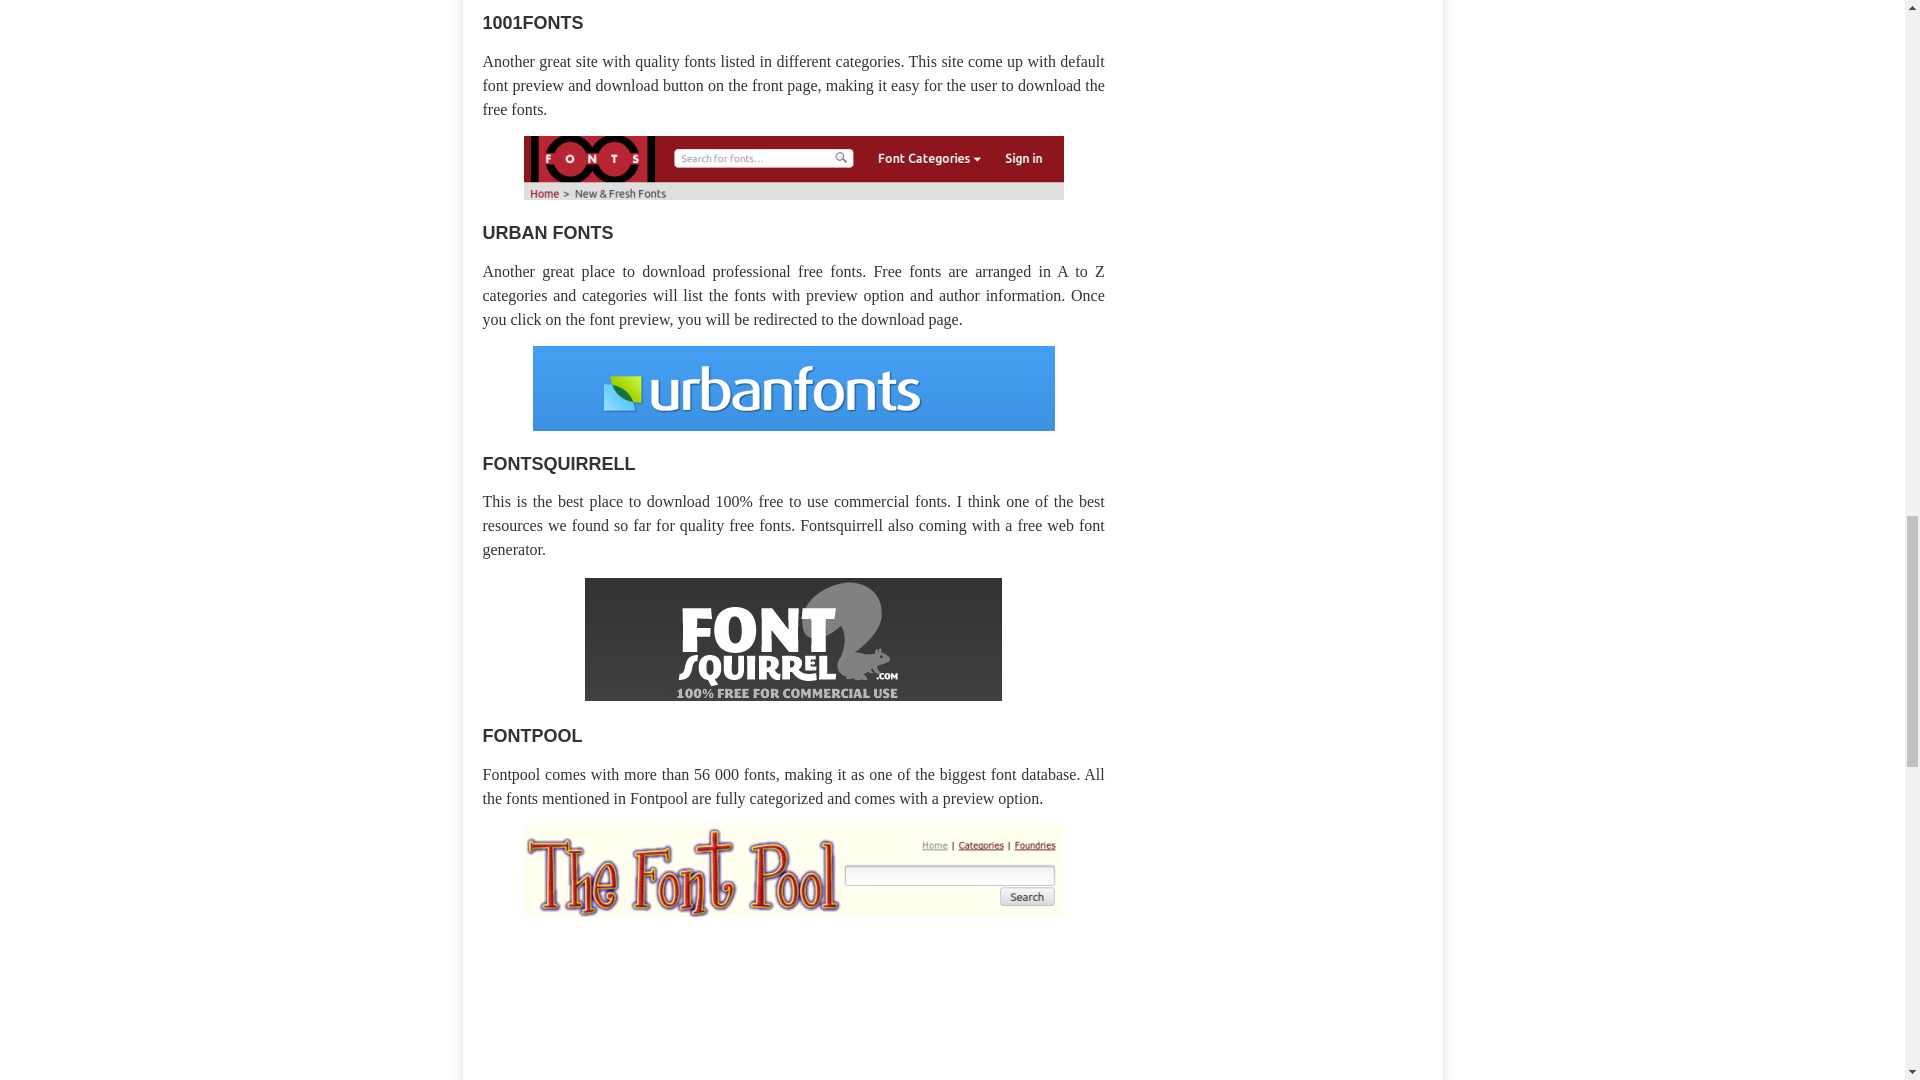 This screenshot has width=1920, height=1080. What do you see at coordinates (546, 230) in the screenshot?
I see `URBAN FONTS` at bounding box center [546, 230].